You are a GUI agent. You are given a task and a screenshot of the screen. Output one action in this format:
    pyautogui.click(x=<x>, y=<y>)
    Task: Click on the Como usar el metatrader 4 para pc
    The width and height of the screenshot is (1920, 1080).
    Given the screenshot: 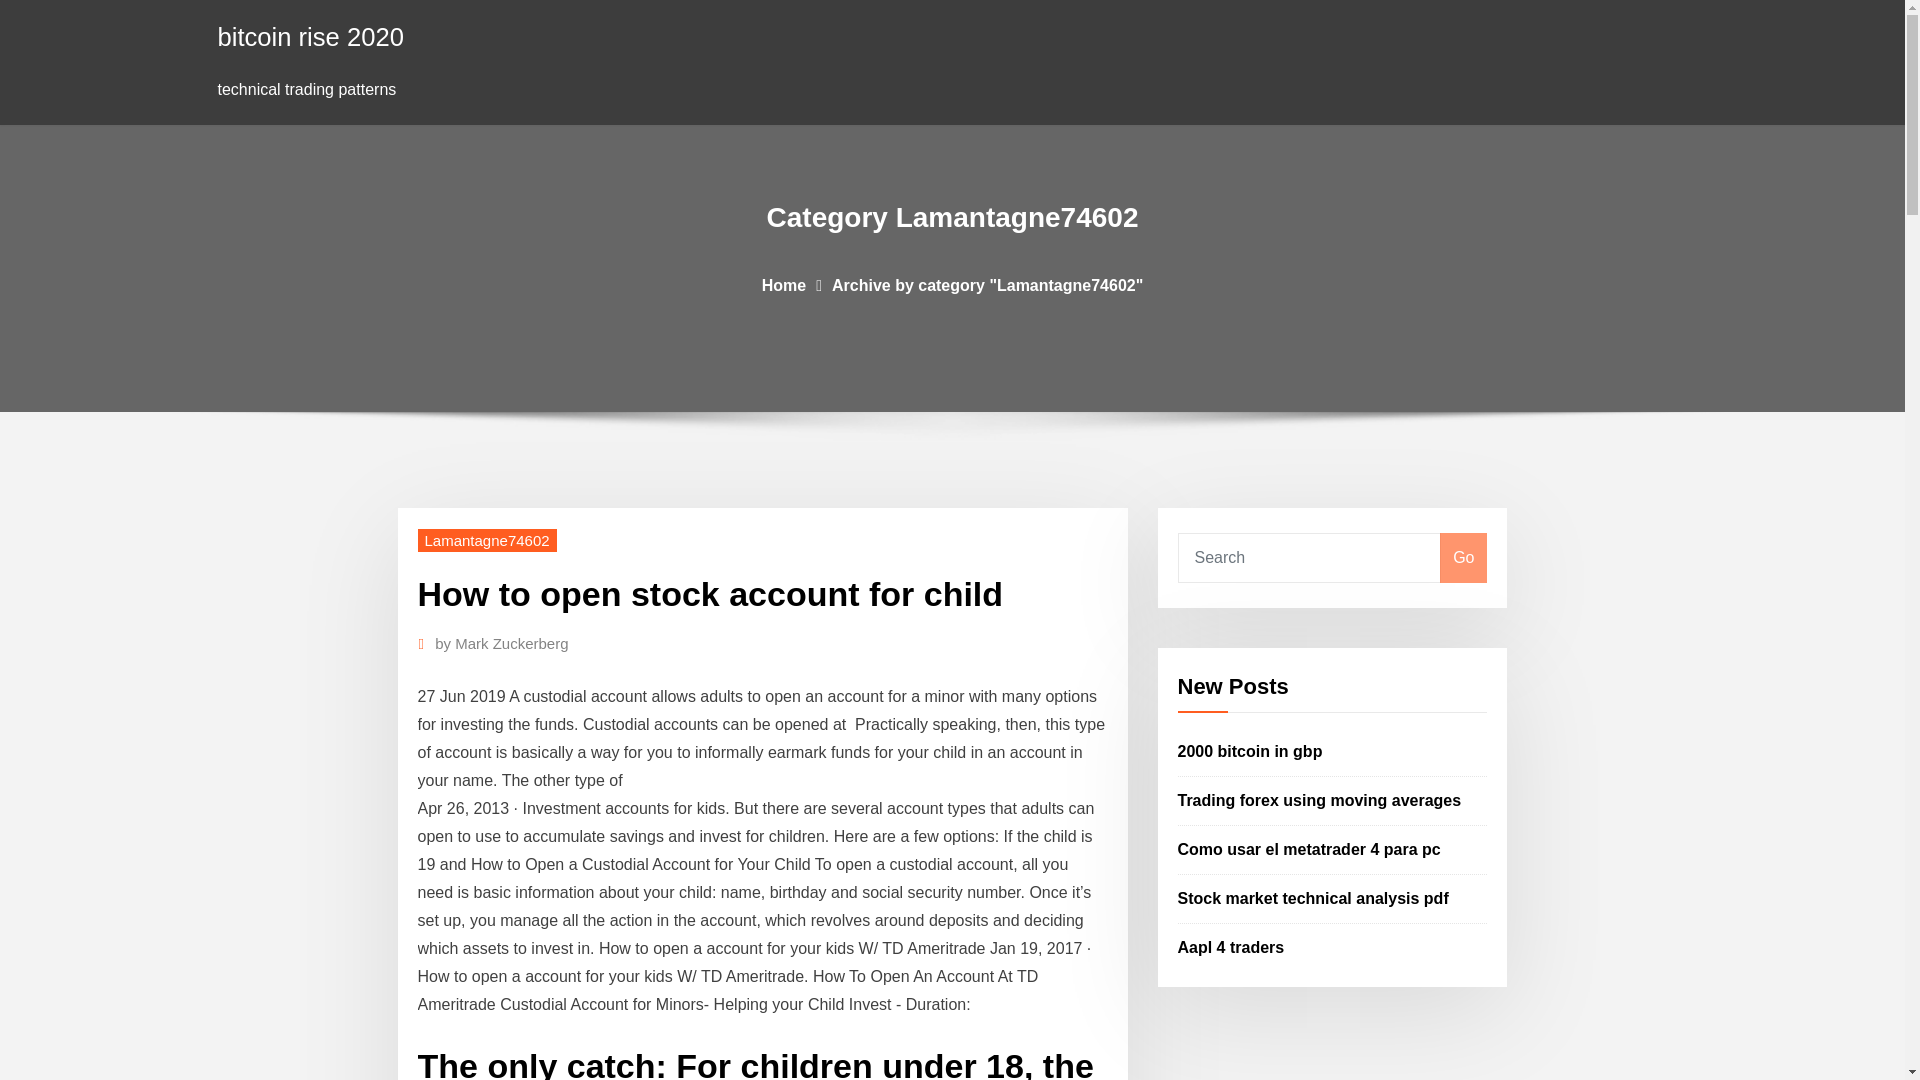 What is the action you would take?
    pyautogui.click(x=1310, y=849)
    